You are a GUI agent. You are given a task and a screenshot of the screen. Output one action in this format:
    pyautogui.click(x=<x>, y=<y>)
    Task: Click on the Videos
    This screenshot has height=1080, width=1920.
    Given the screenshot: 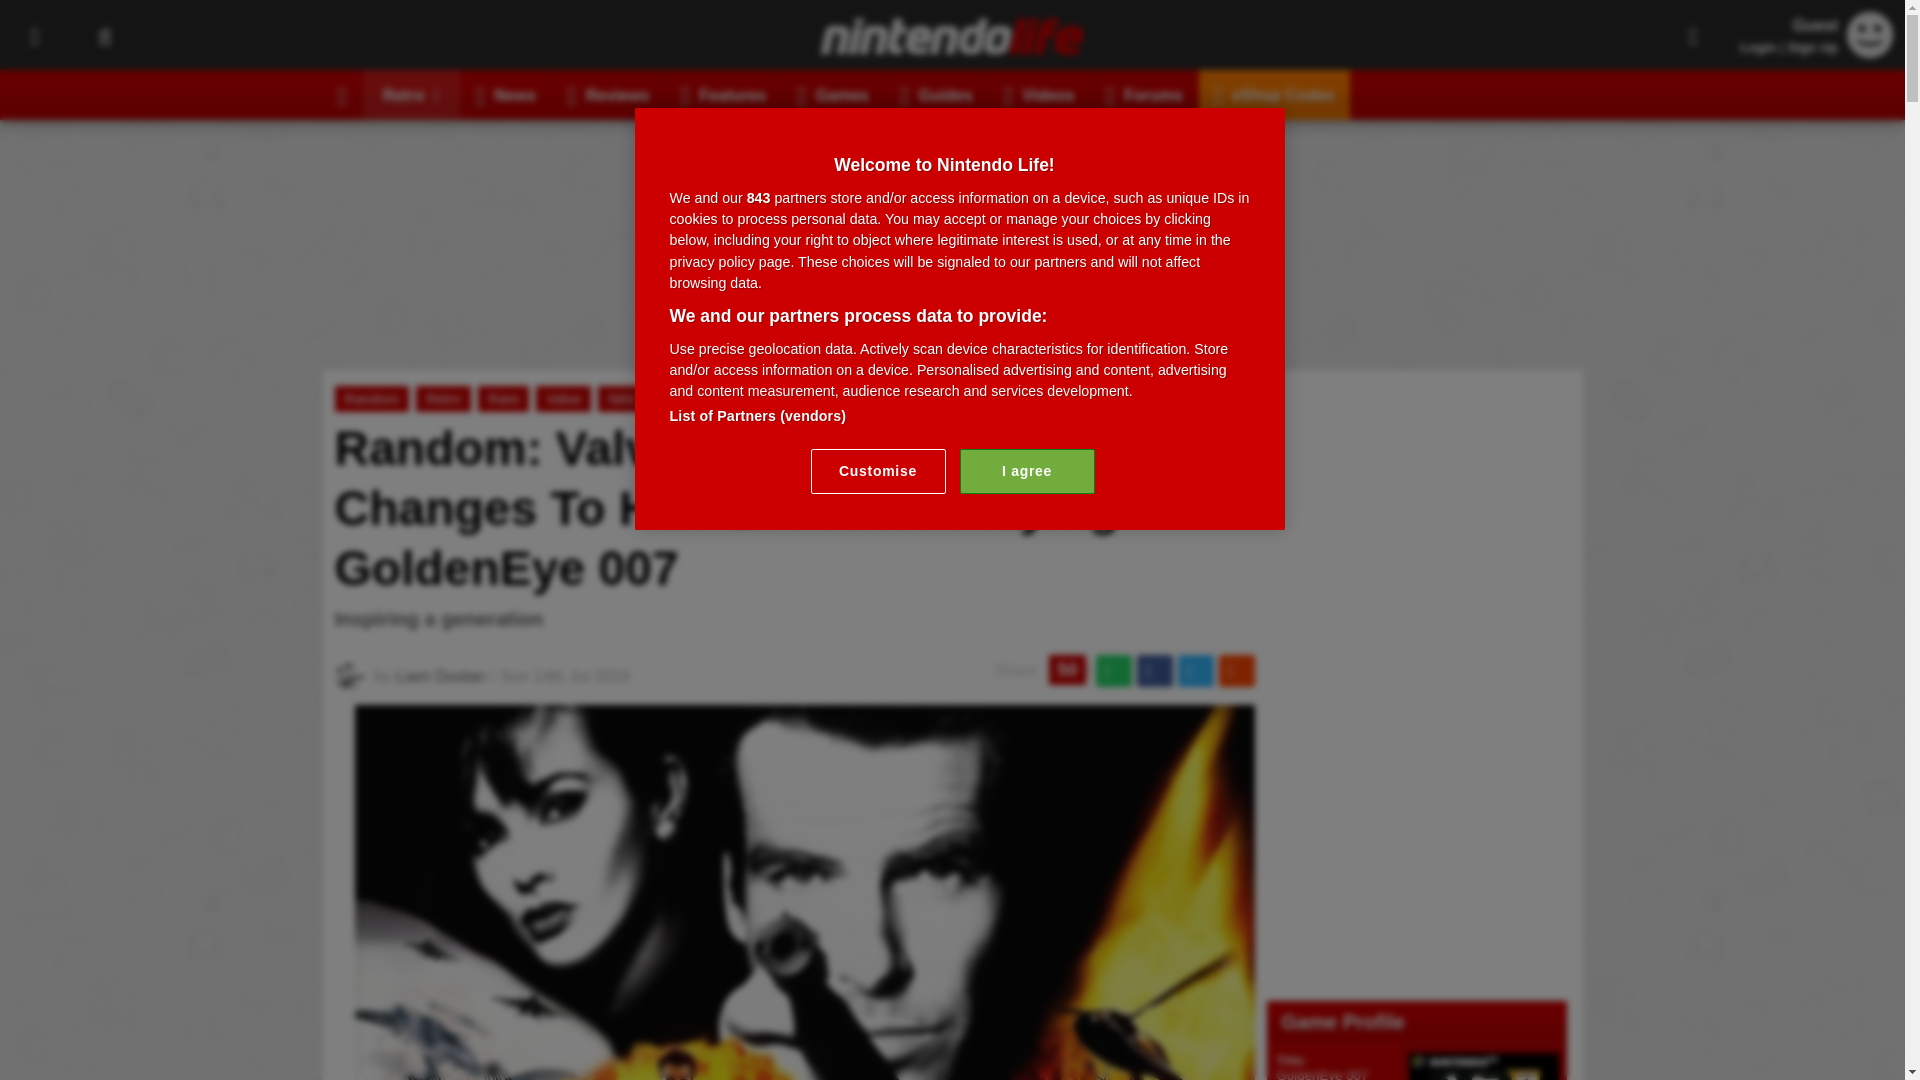 What is the action you would take?
    pyautogui.click(x=1039, y=94)
    